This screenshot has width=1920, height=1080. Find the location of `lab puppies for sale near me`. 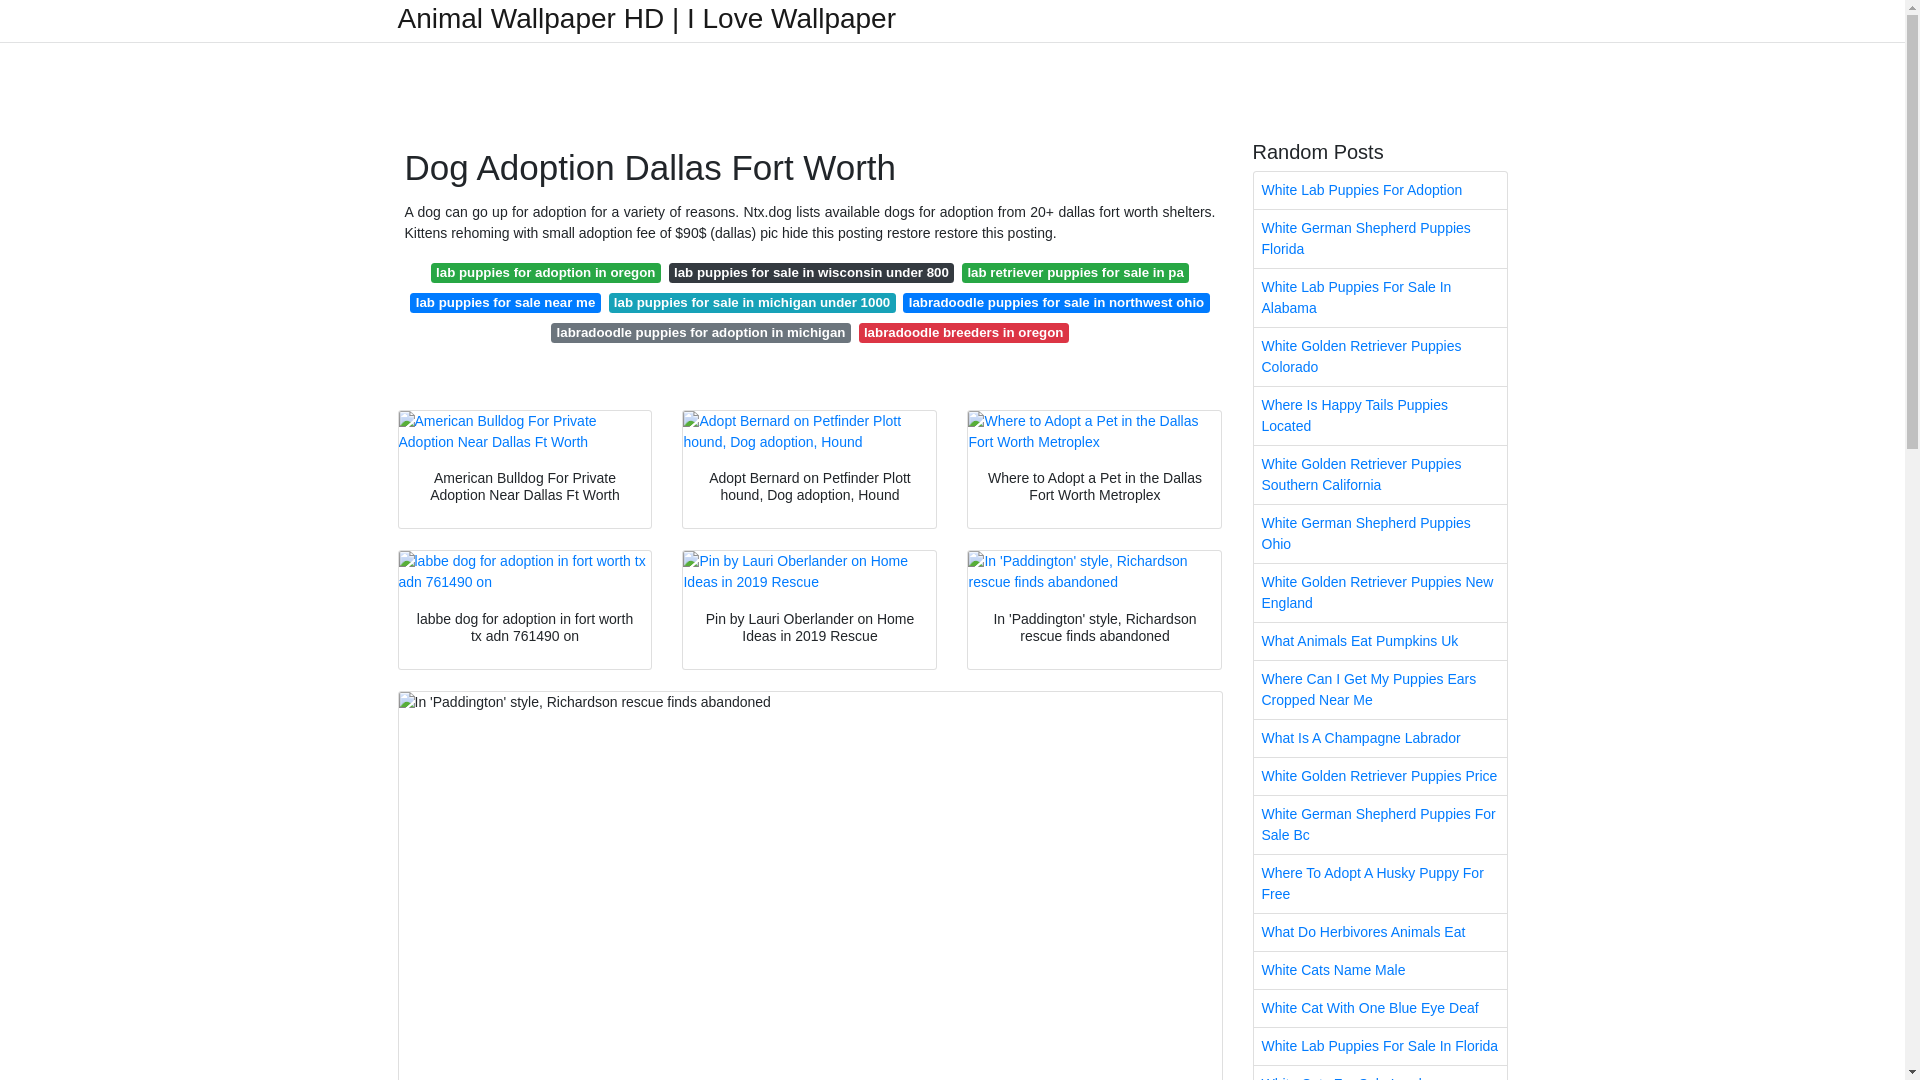

lab puppies for sale near me is located at coordinates (504, 302).